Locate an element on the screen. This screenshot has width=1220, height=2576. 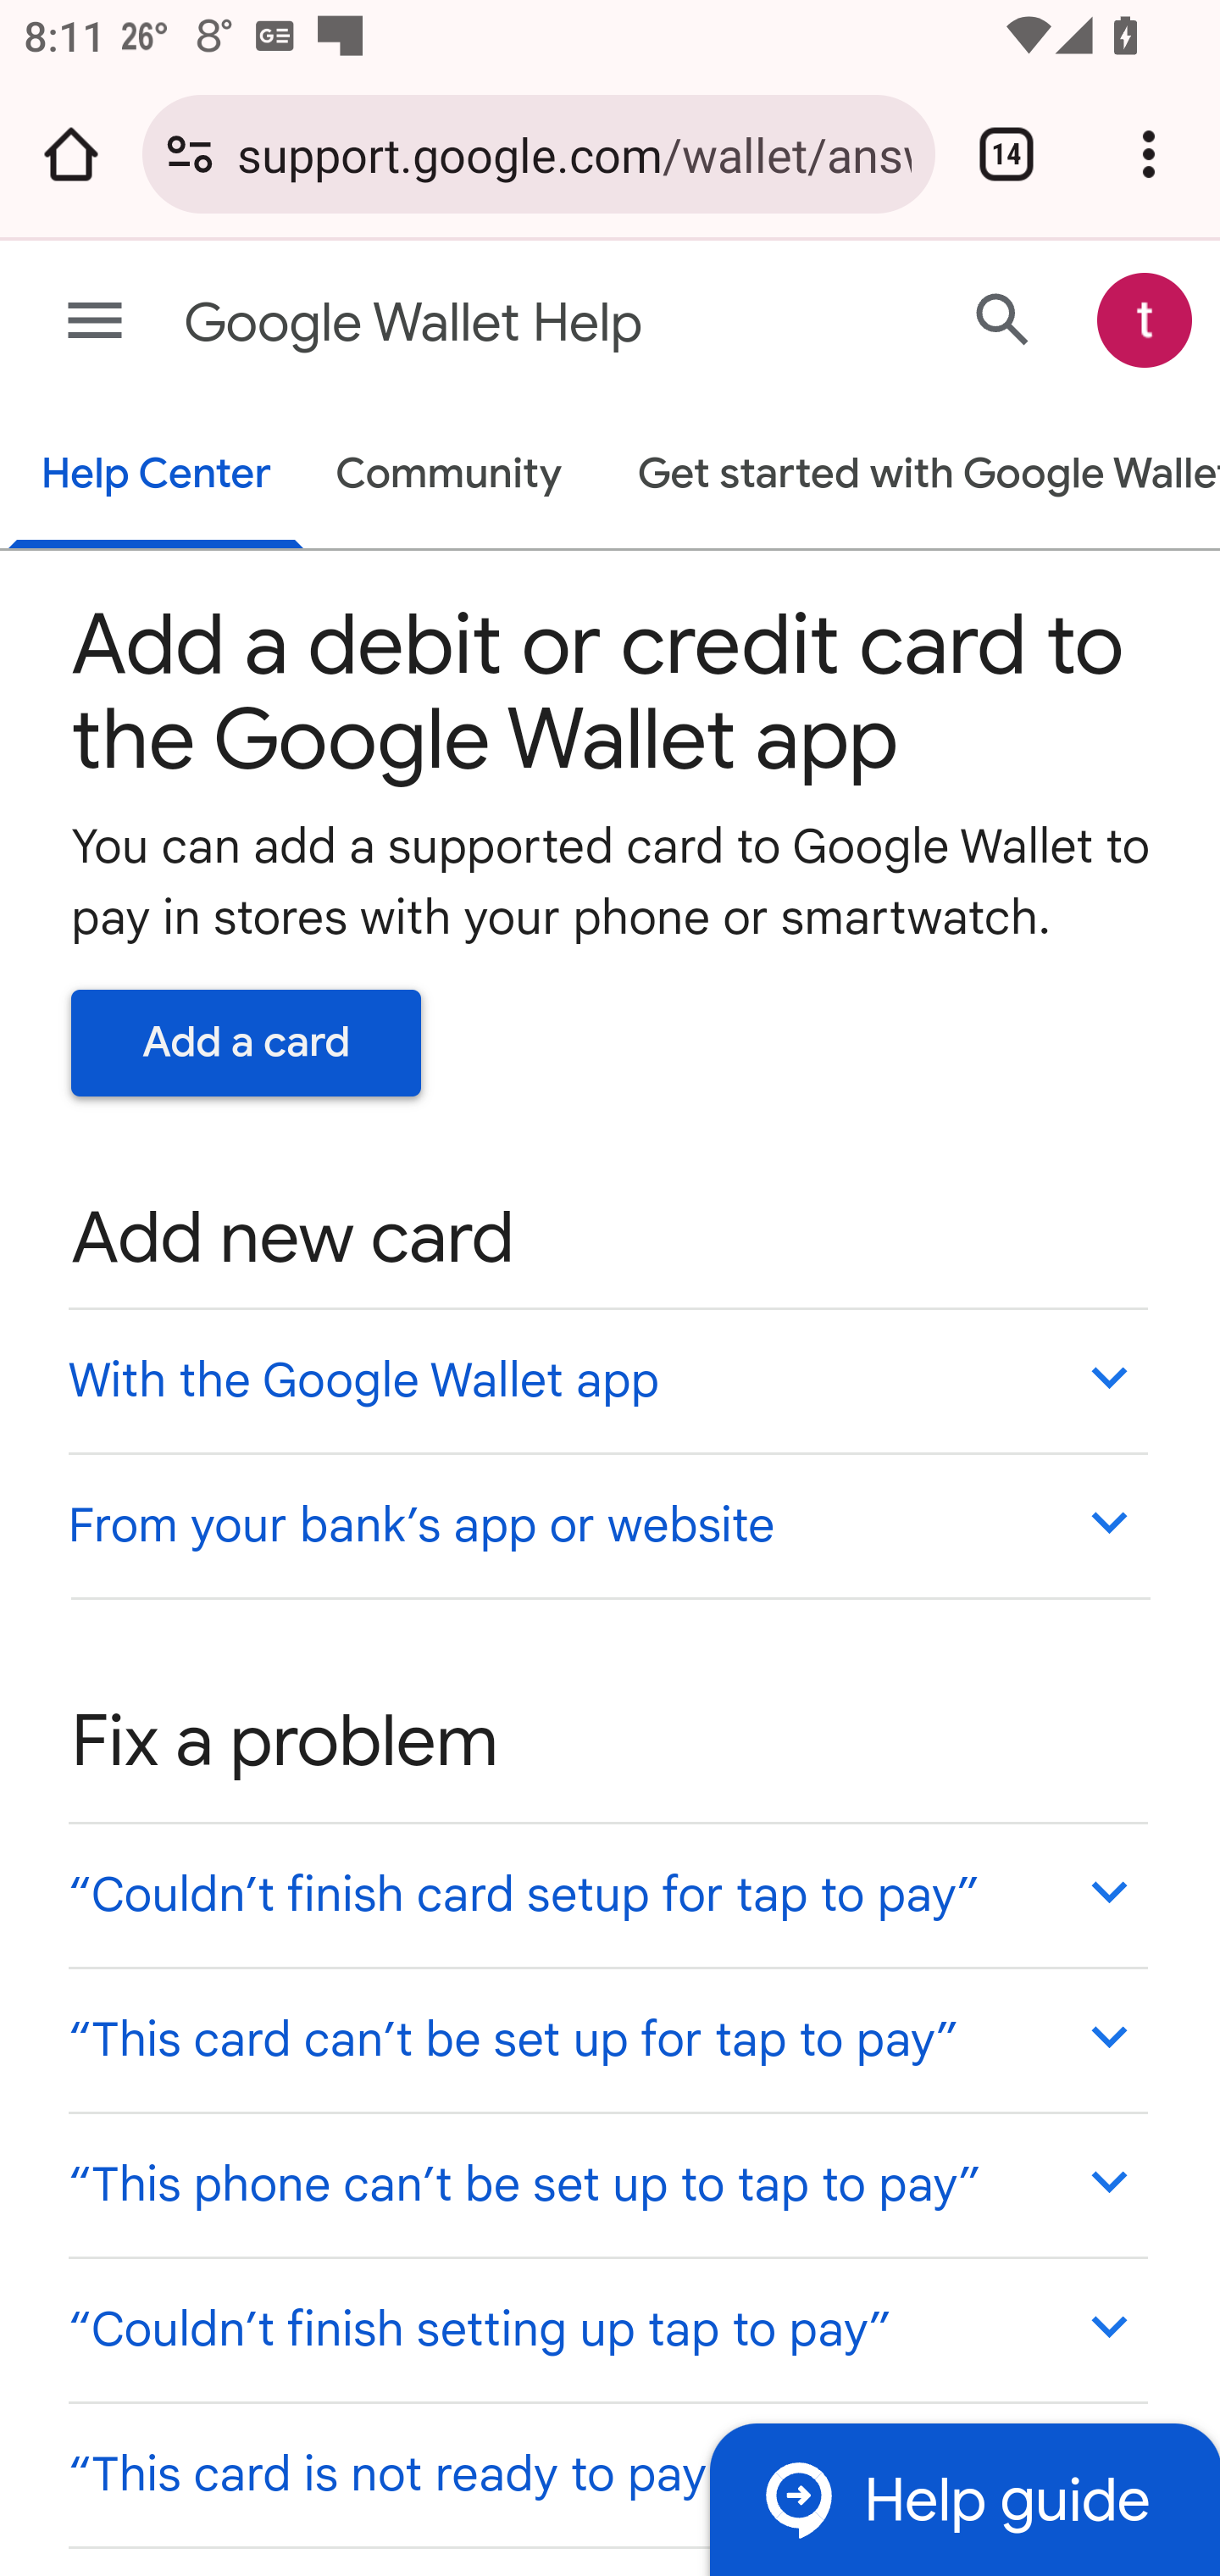
Main menu is located at coordinates (95, 322).